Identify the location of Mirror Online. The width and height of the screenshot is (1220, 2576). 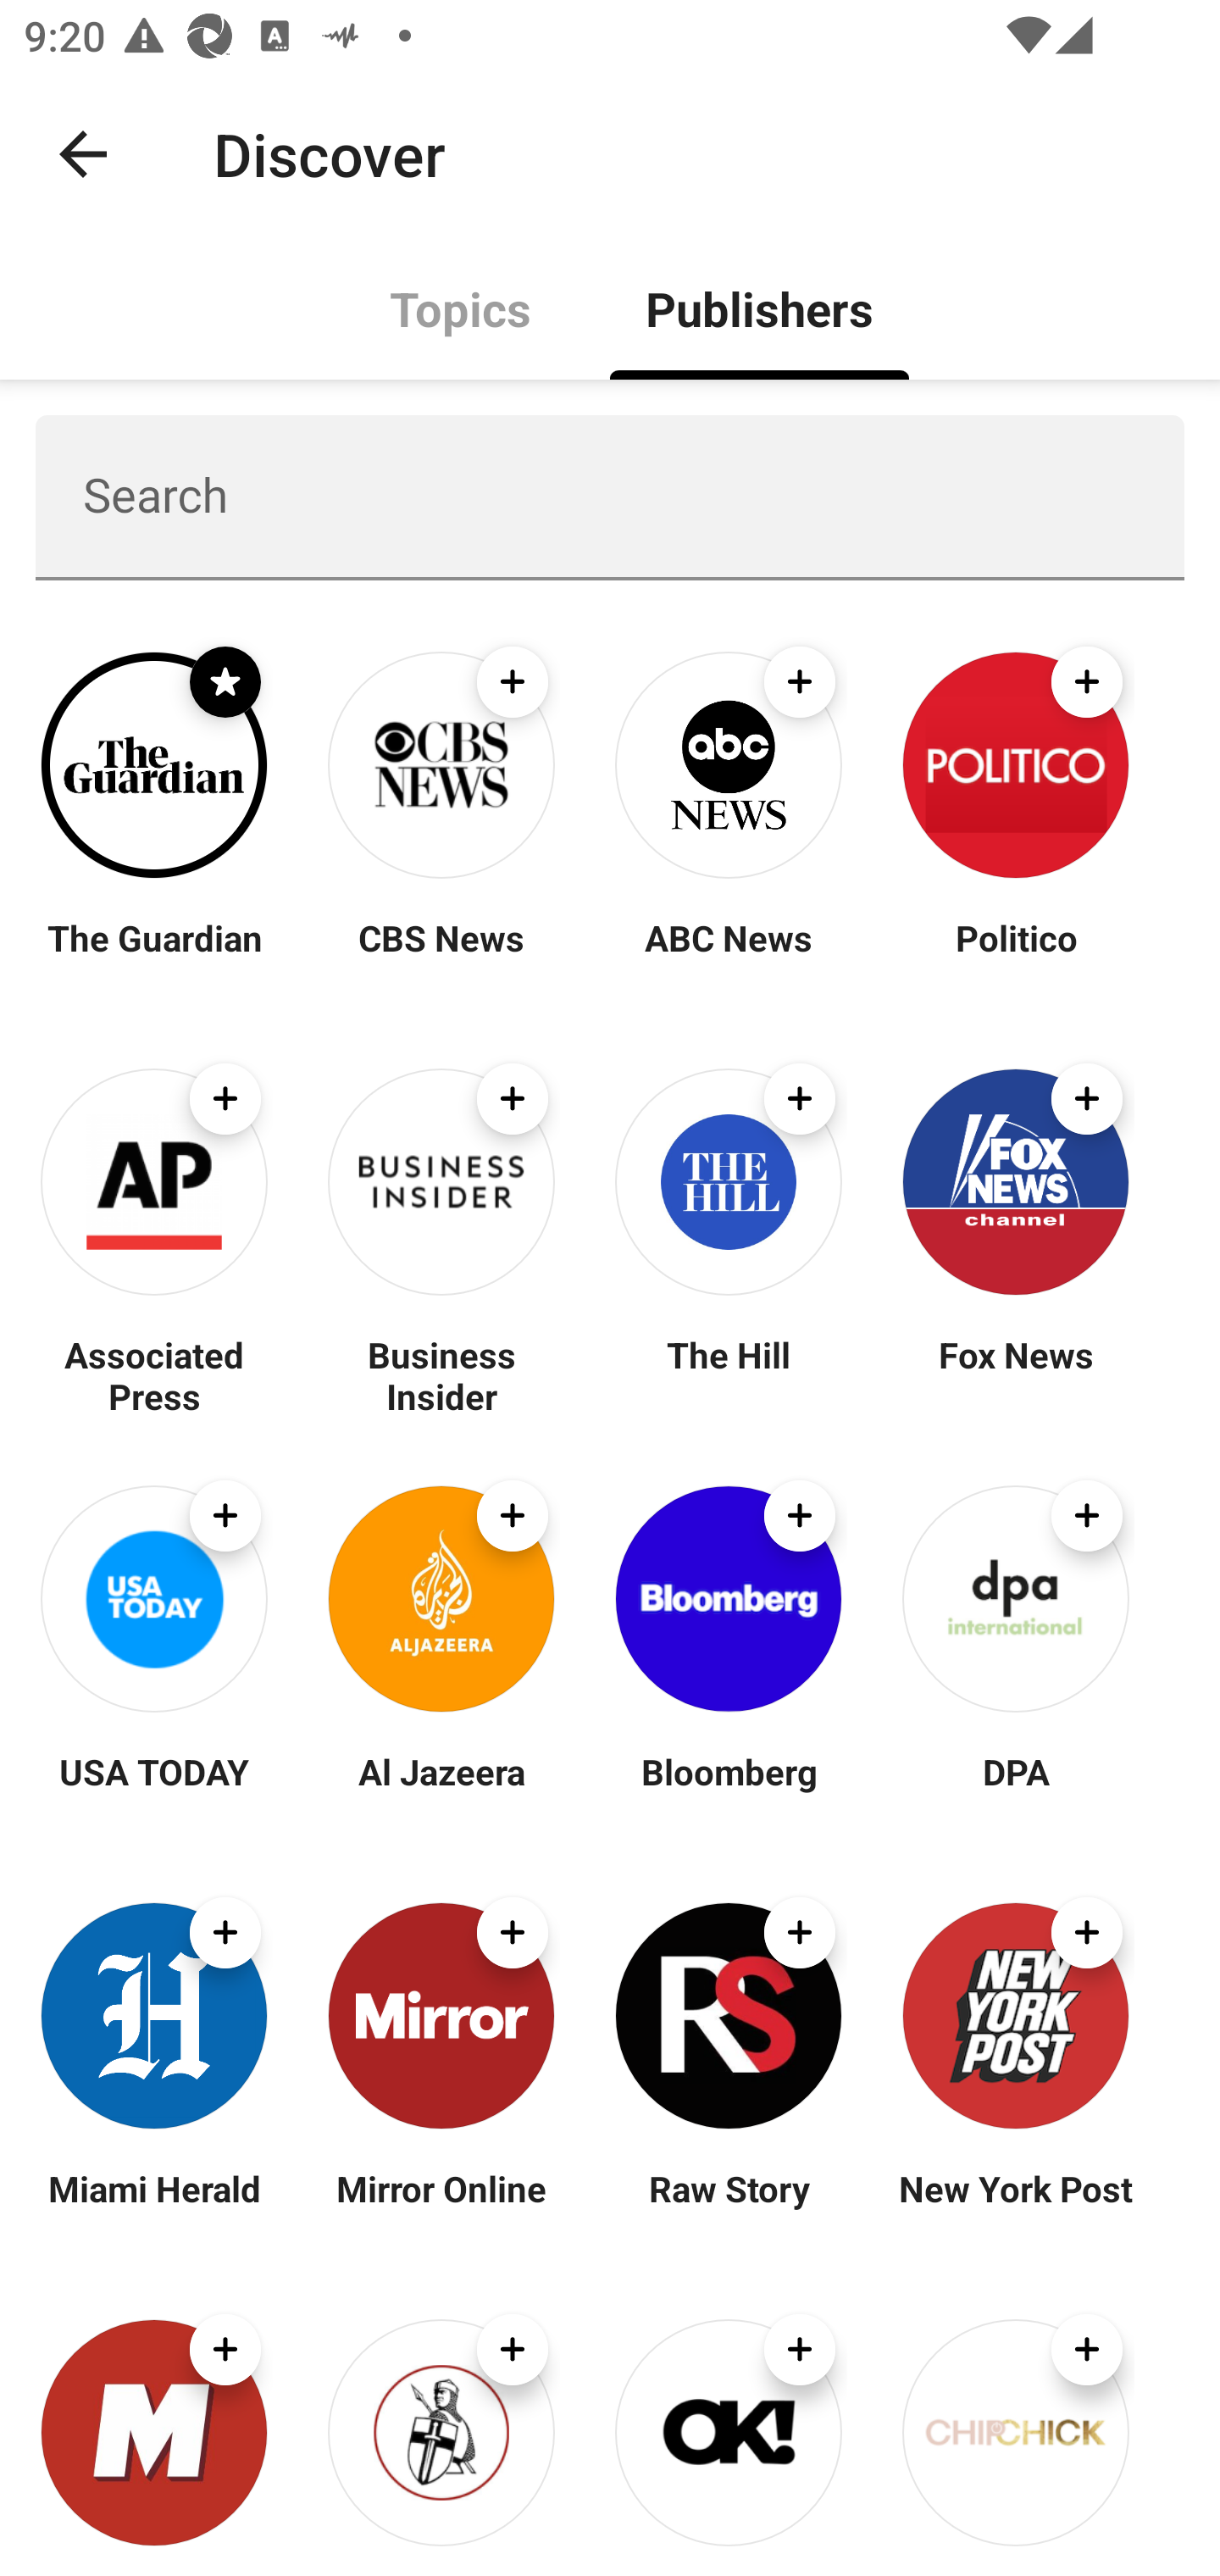
(441, 2208).